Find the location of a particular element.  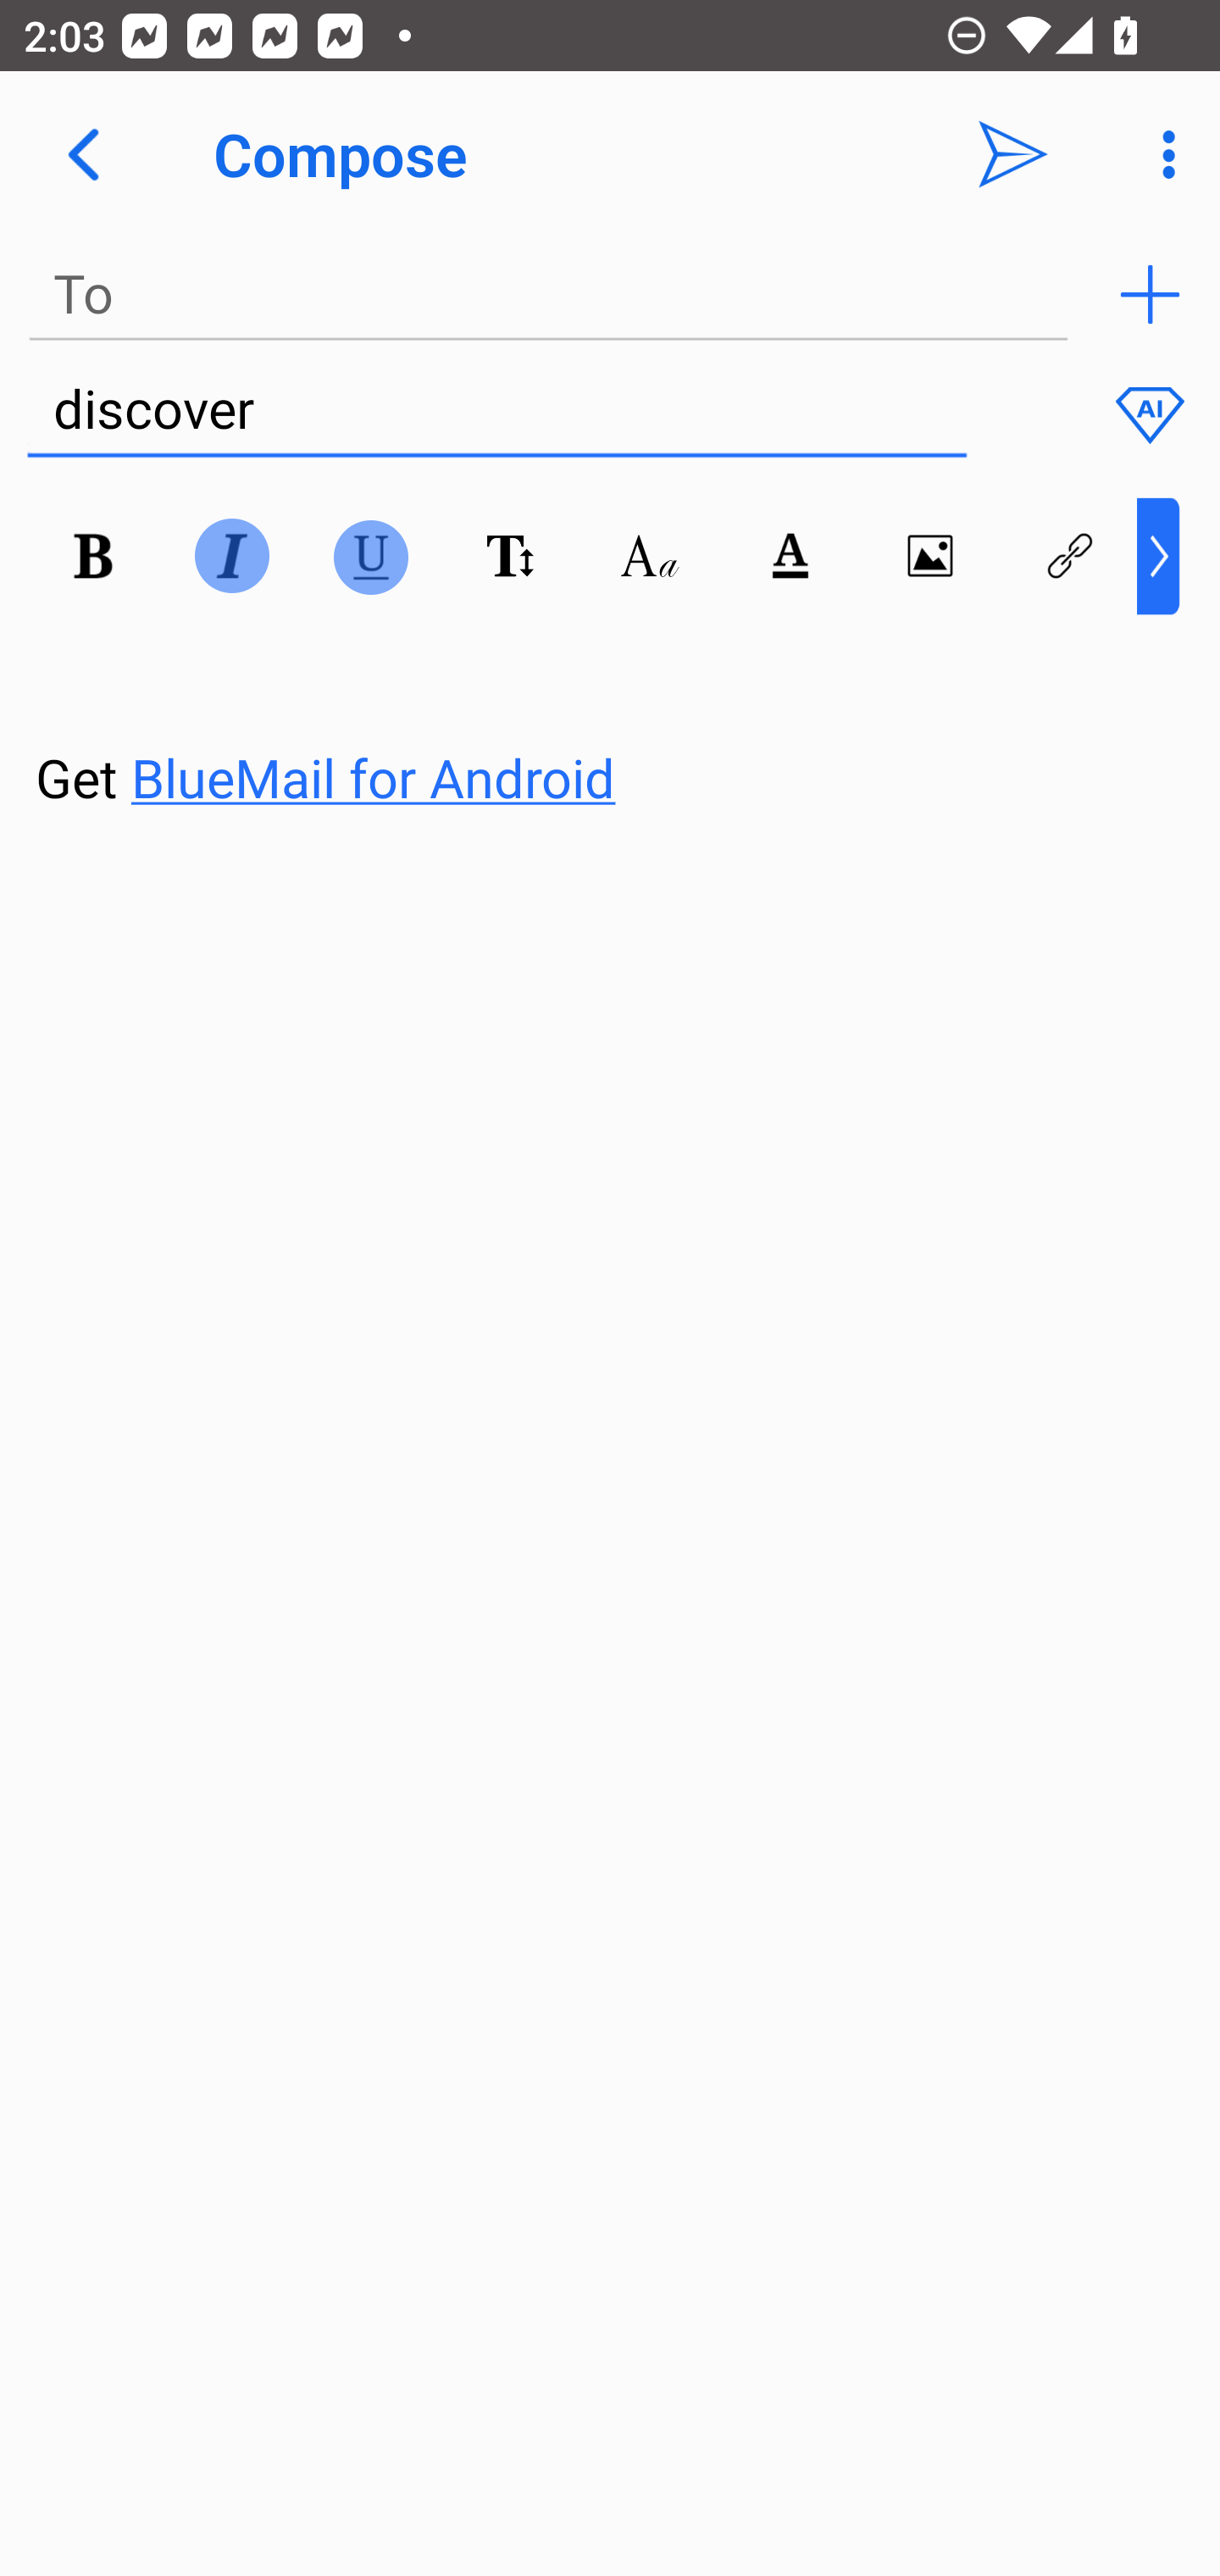

discover is located at coordinates (496, 410).